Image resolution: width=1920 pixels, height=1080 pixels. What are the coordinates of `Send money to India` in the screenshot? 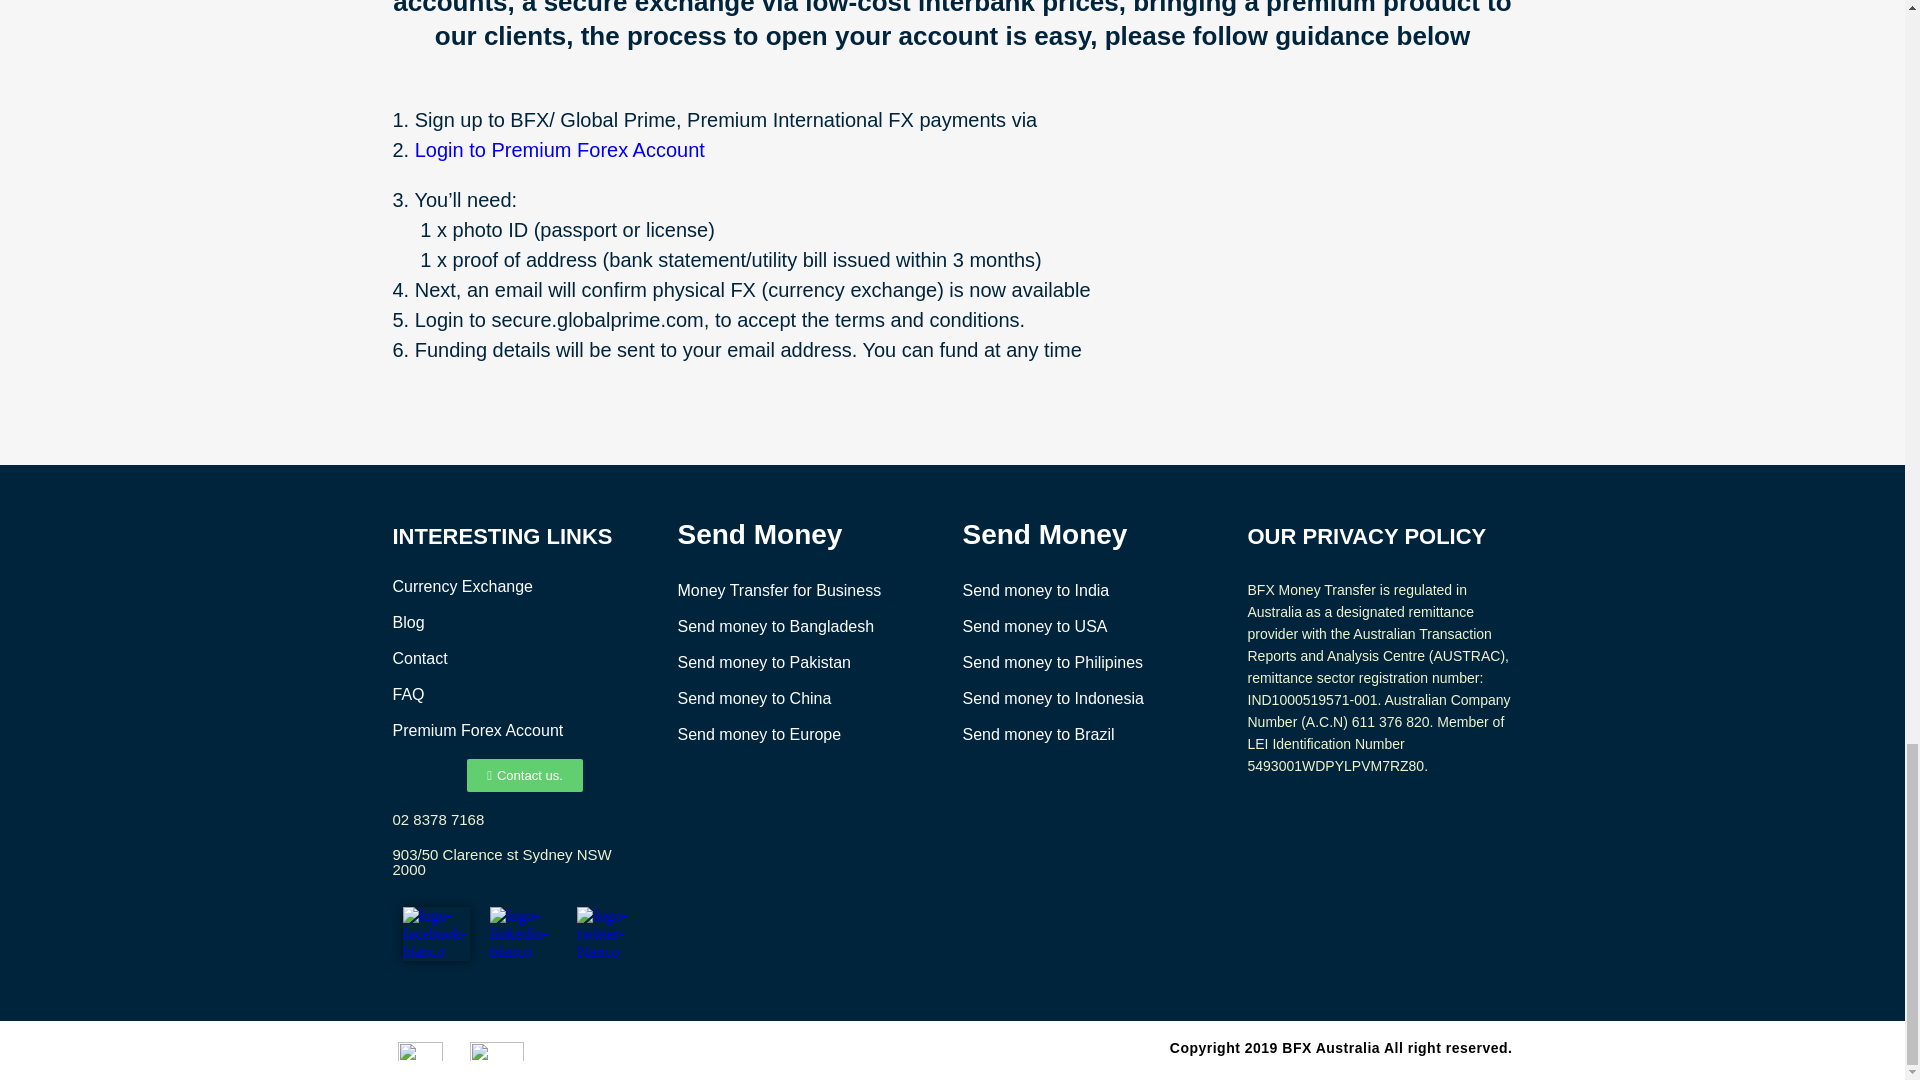 It's located at (1035, 590).